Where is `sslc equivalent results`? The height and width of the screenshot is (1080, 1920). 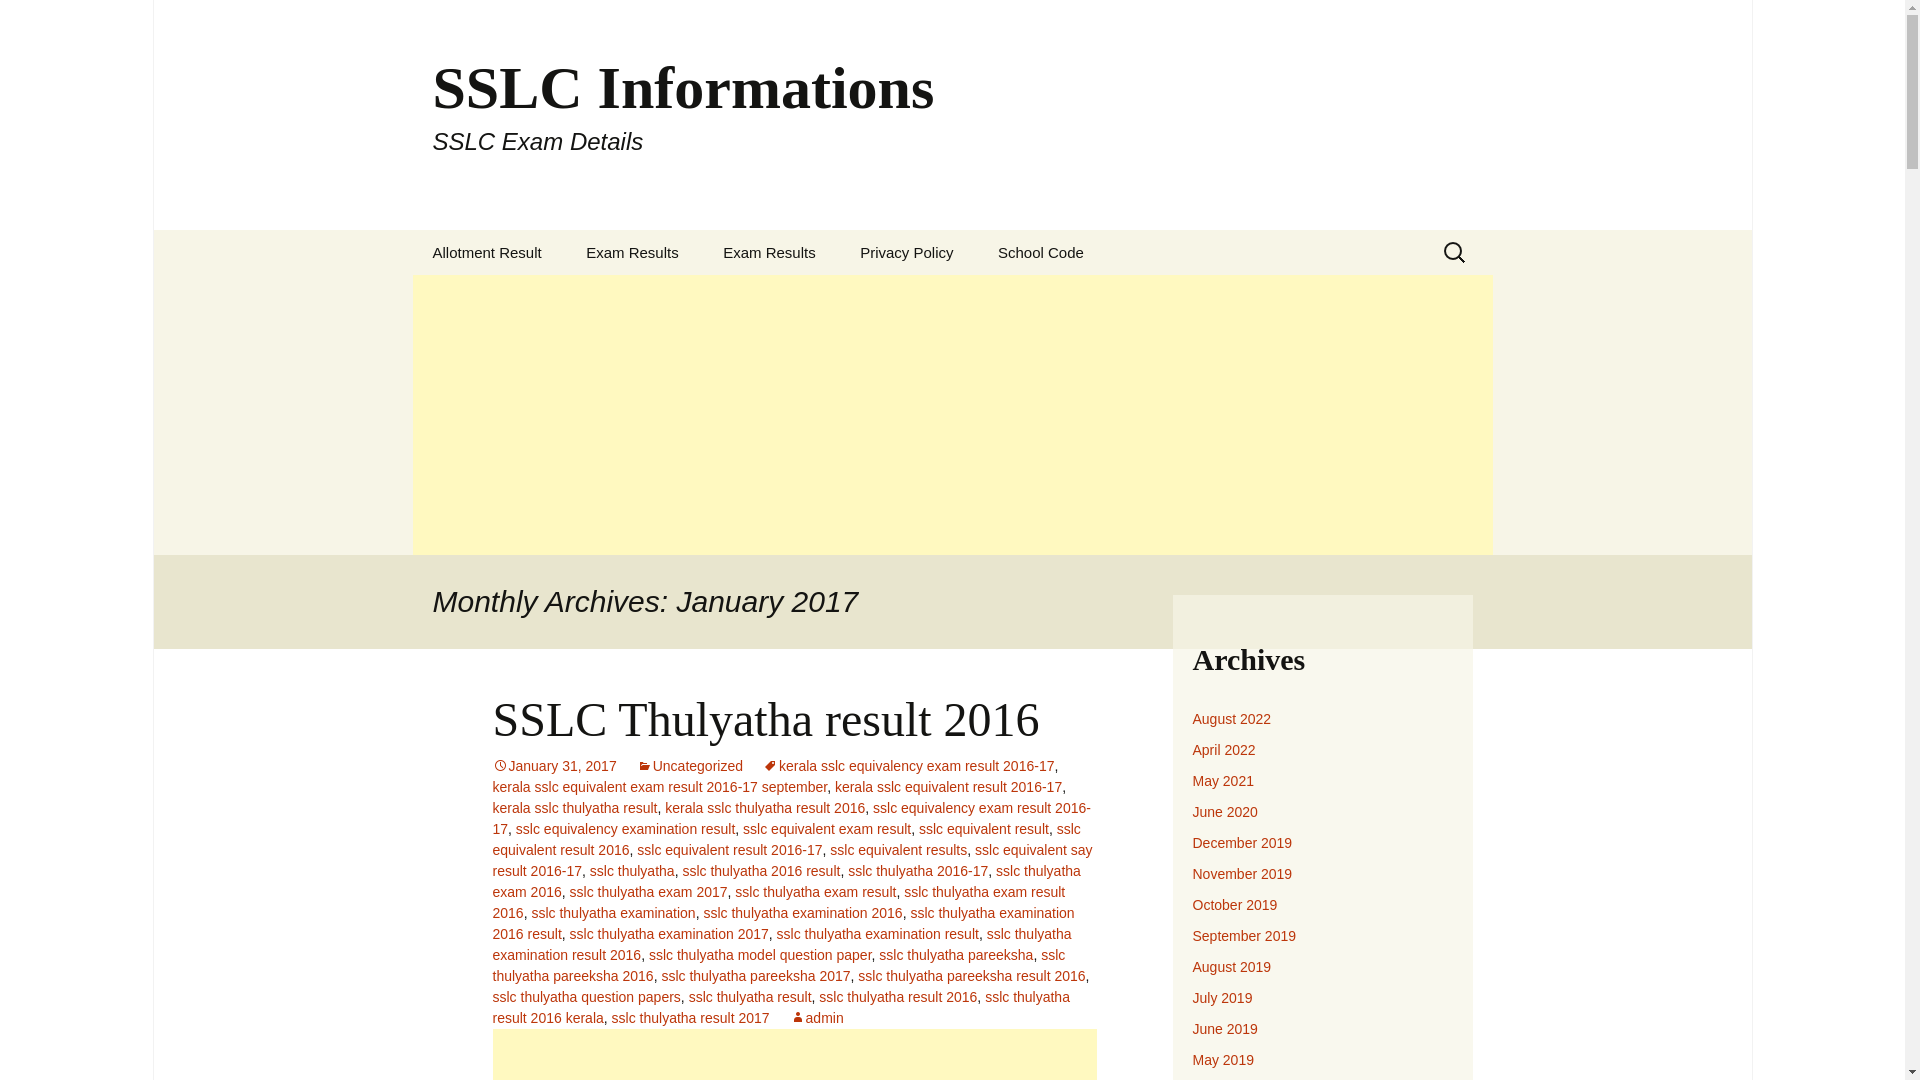
sslc equivalent results is located at coordinates (898, 850).